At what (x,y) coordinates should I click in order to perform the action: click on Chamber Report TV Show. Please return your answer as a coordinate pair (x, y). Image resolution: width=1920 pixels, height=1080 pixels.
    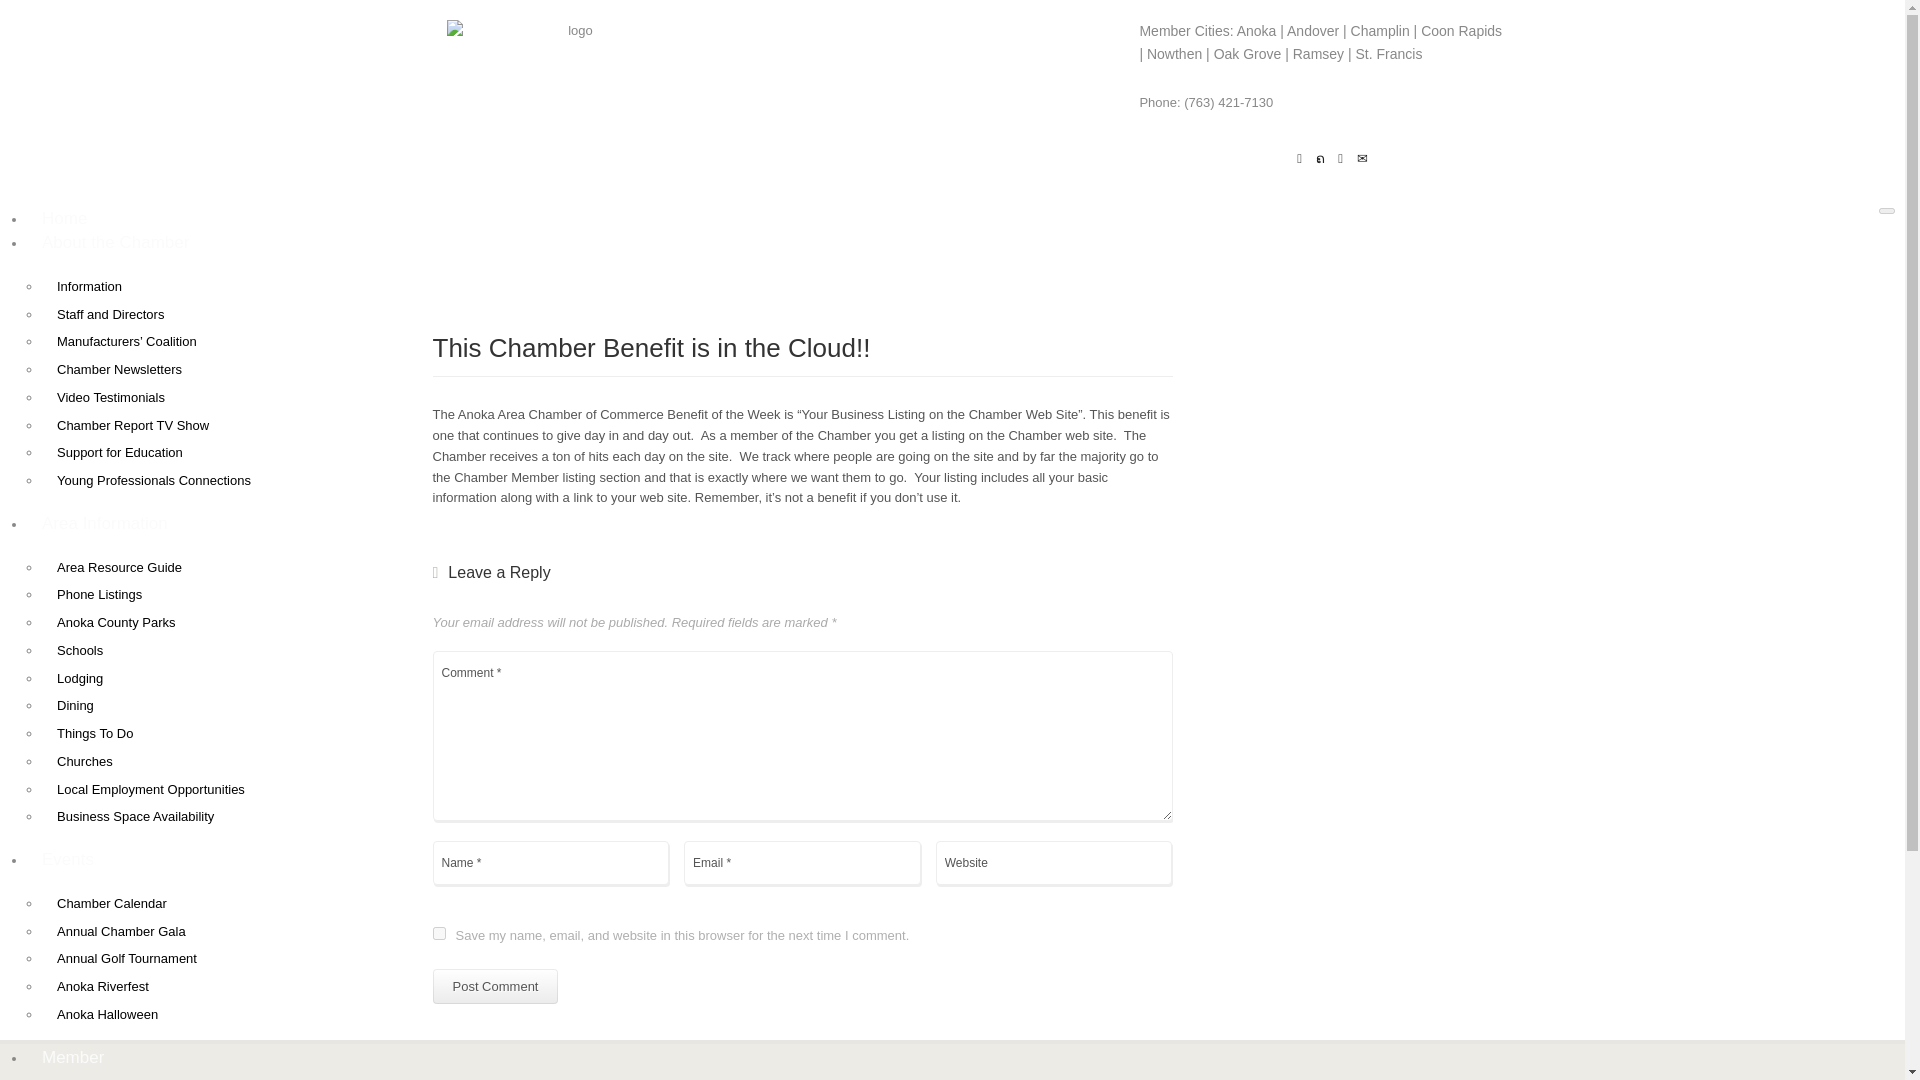
    Looking at the image, I should click on (133, 424).